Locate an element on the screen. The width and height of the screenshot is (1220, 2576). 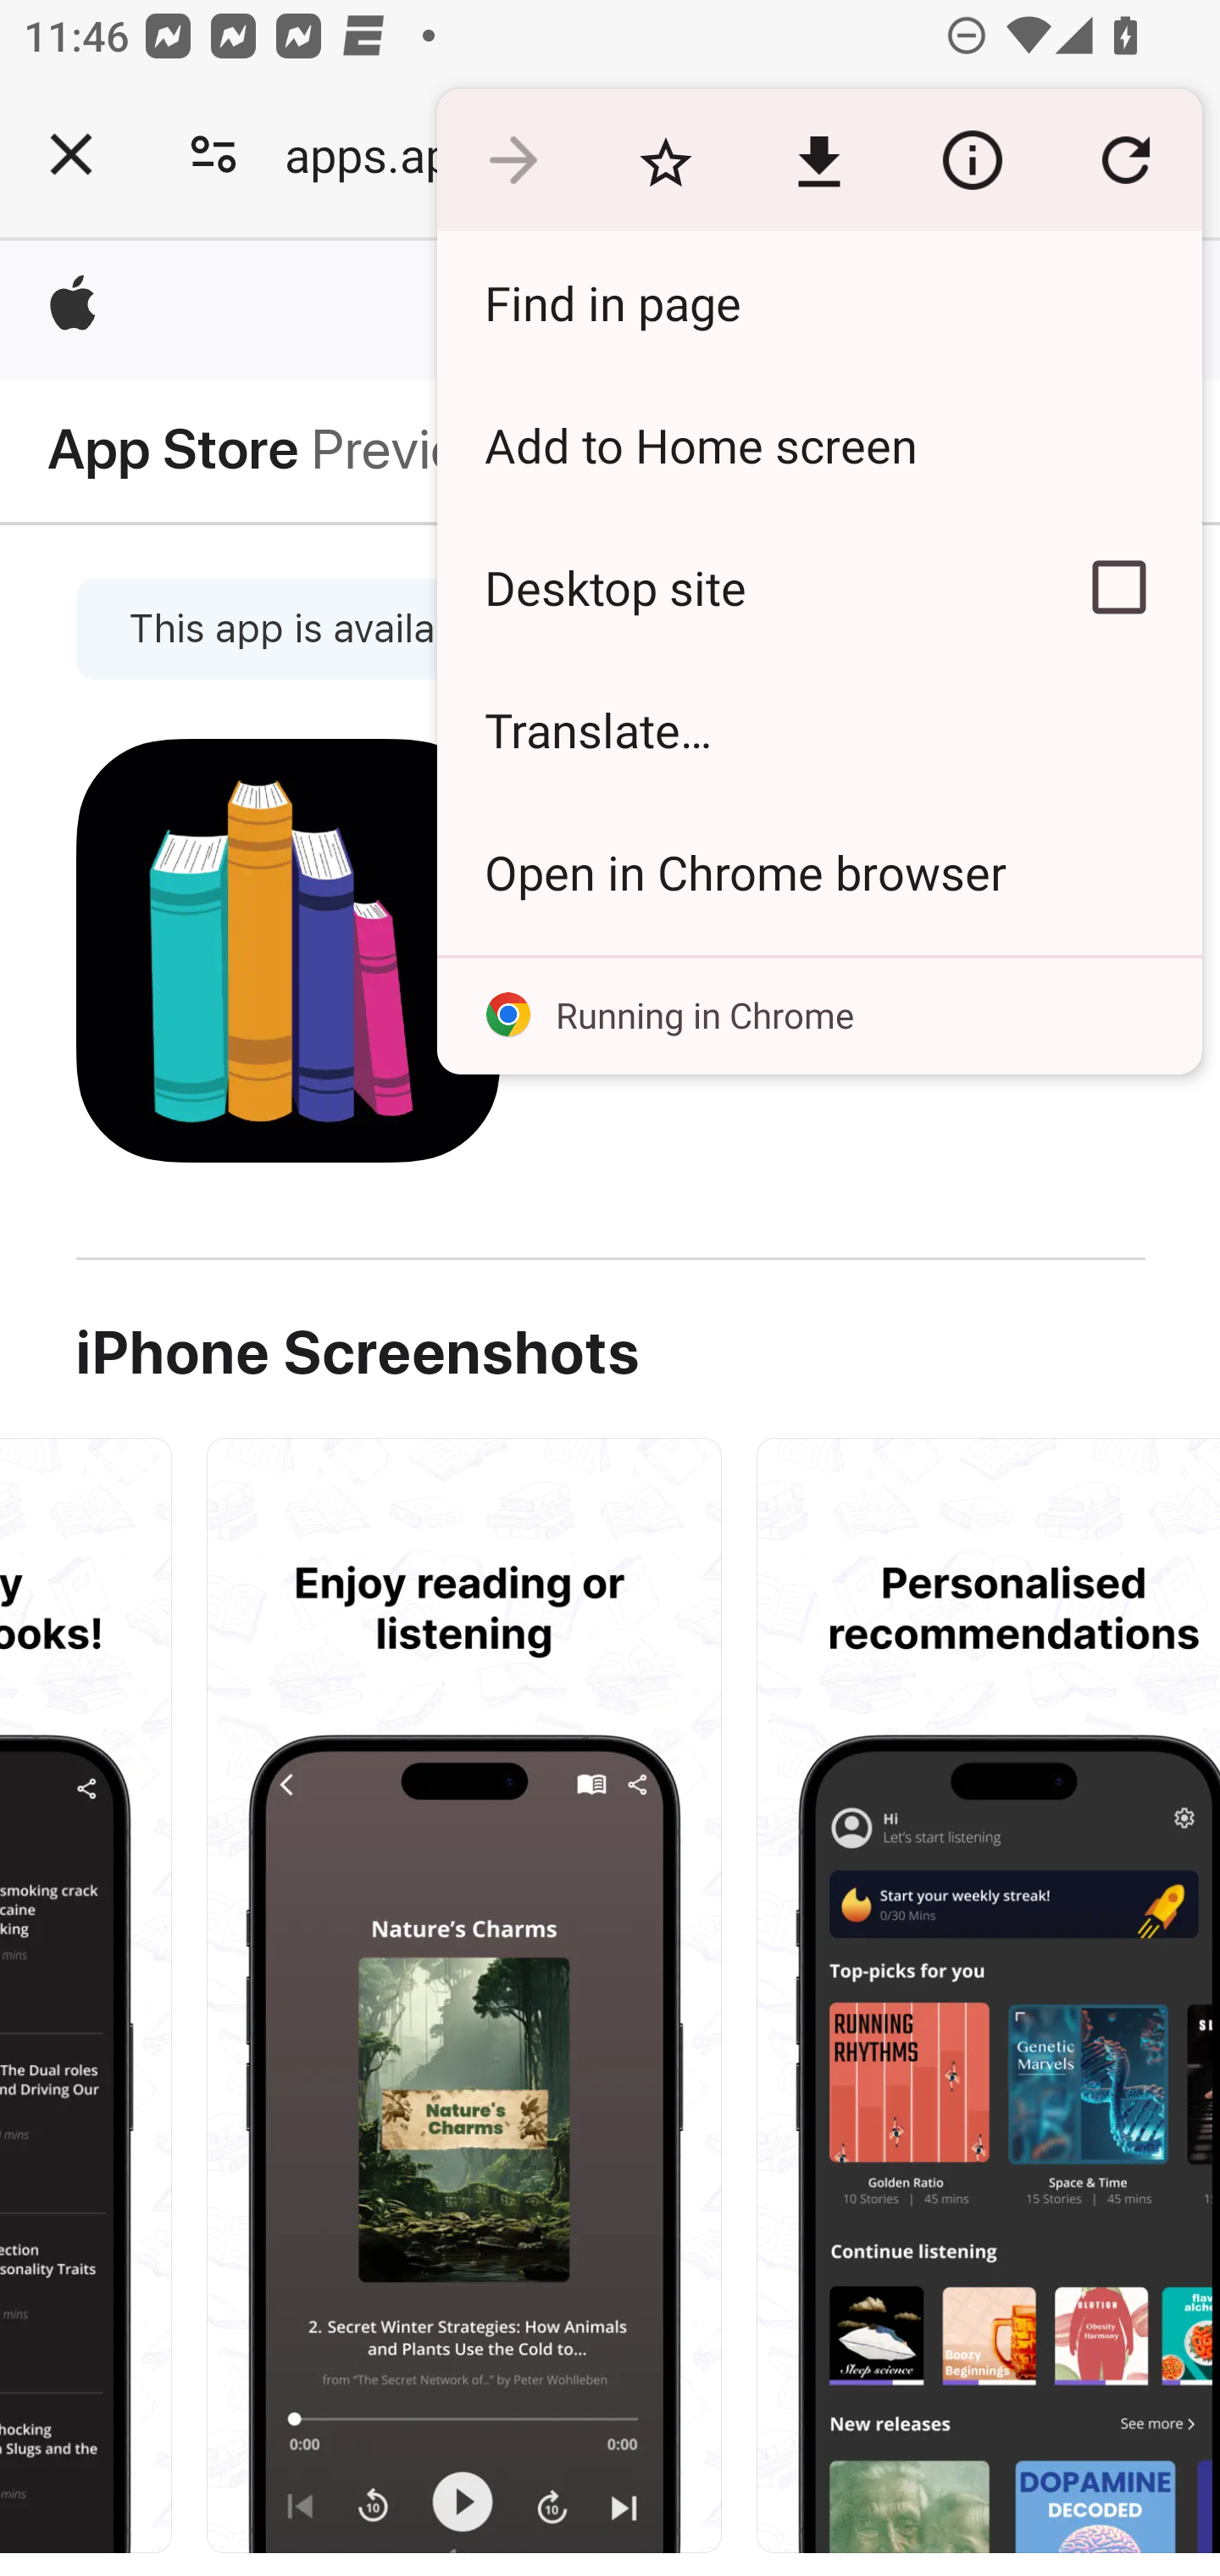
Refresh is located at coordinates (1125, 161).